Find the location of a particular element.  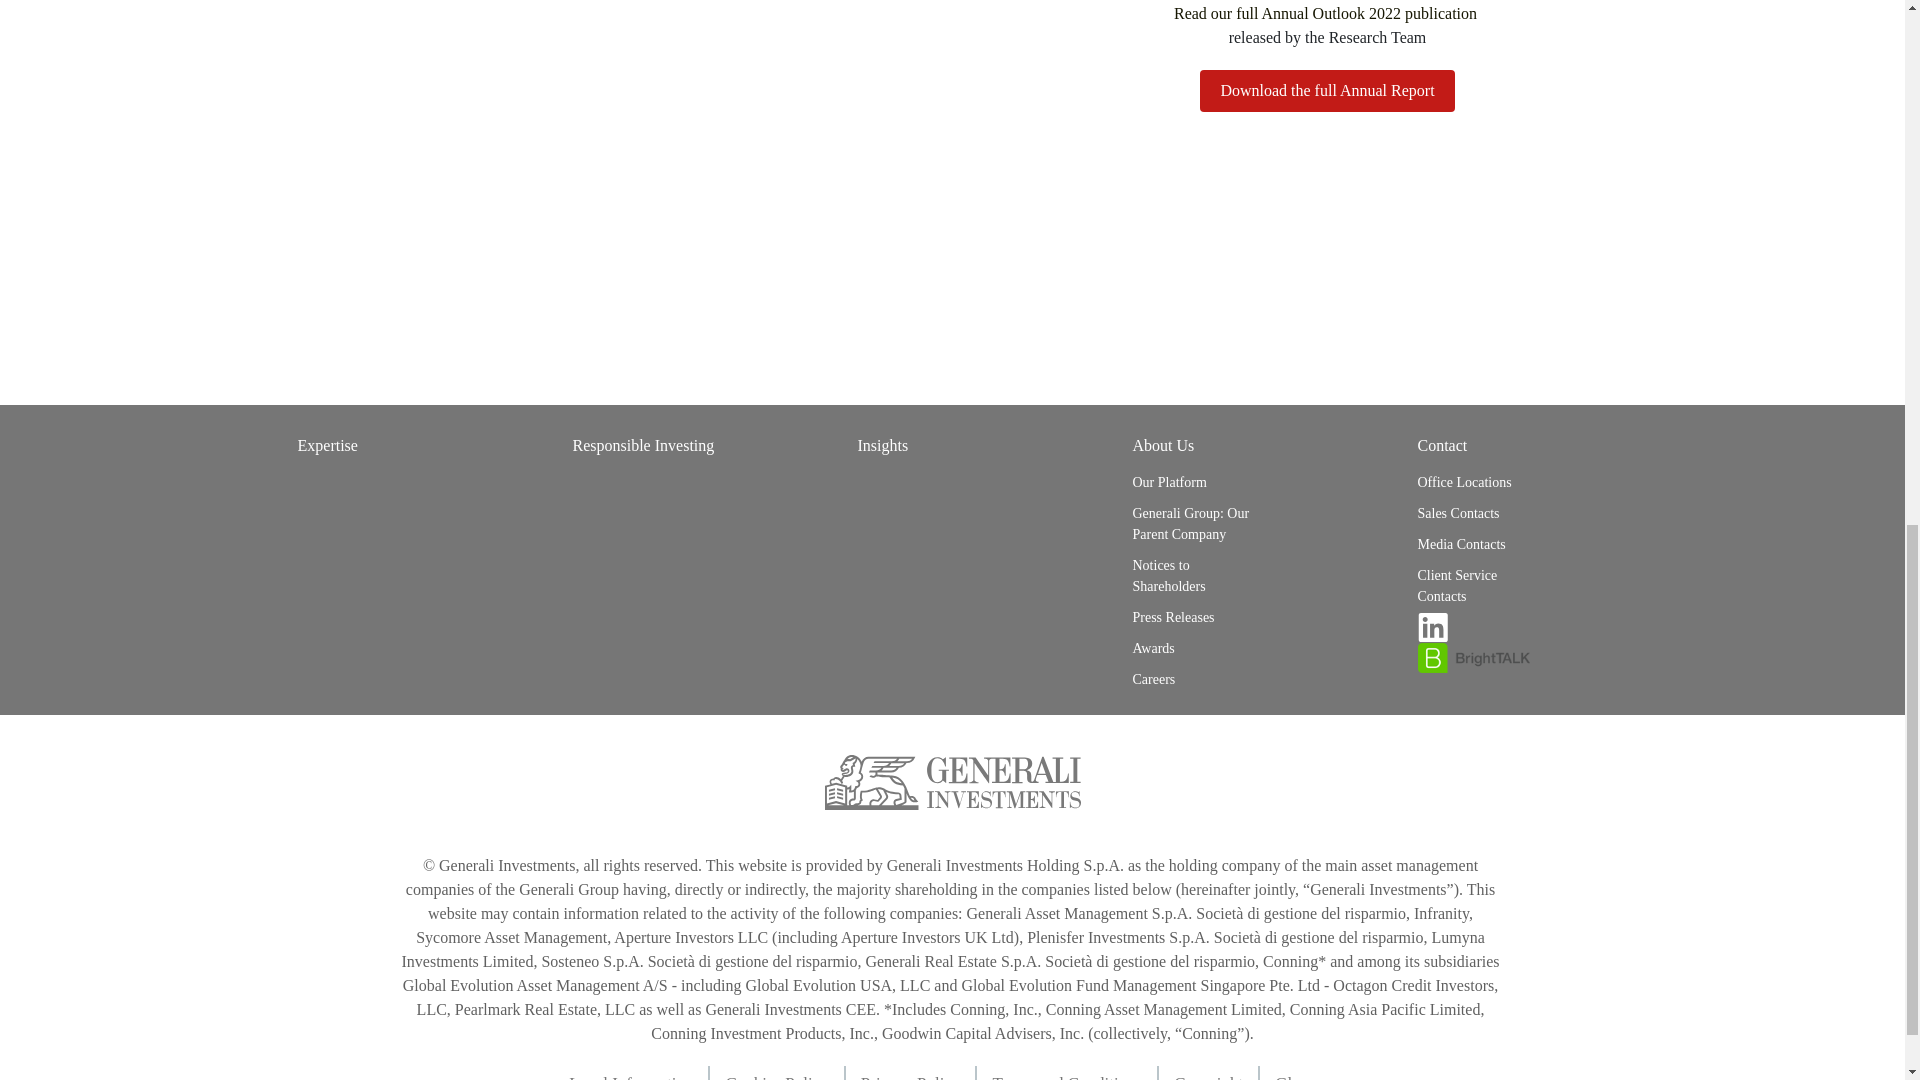

Press Releases is located at coordinates (1192, 616).